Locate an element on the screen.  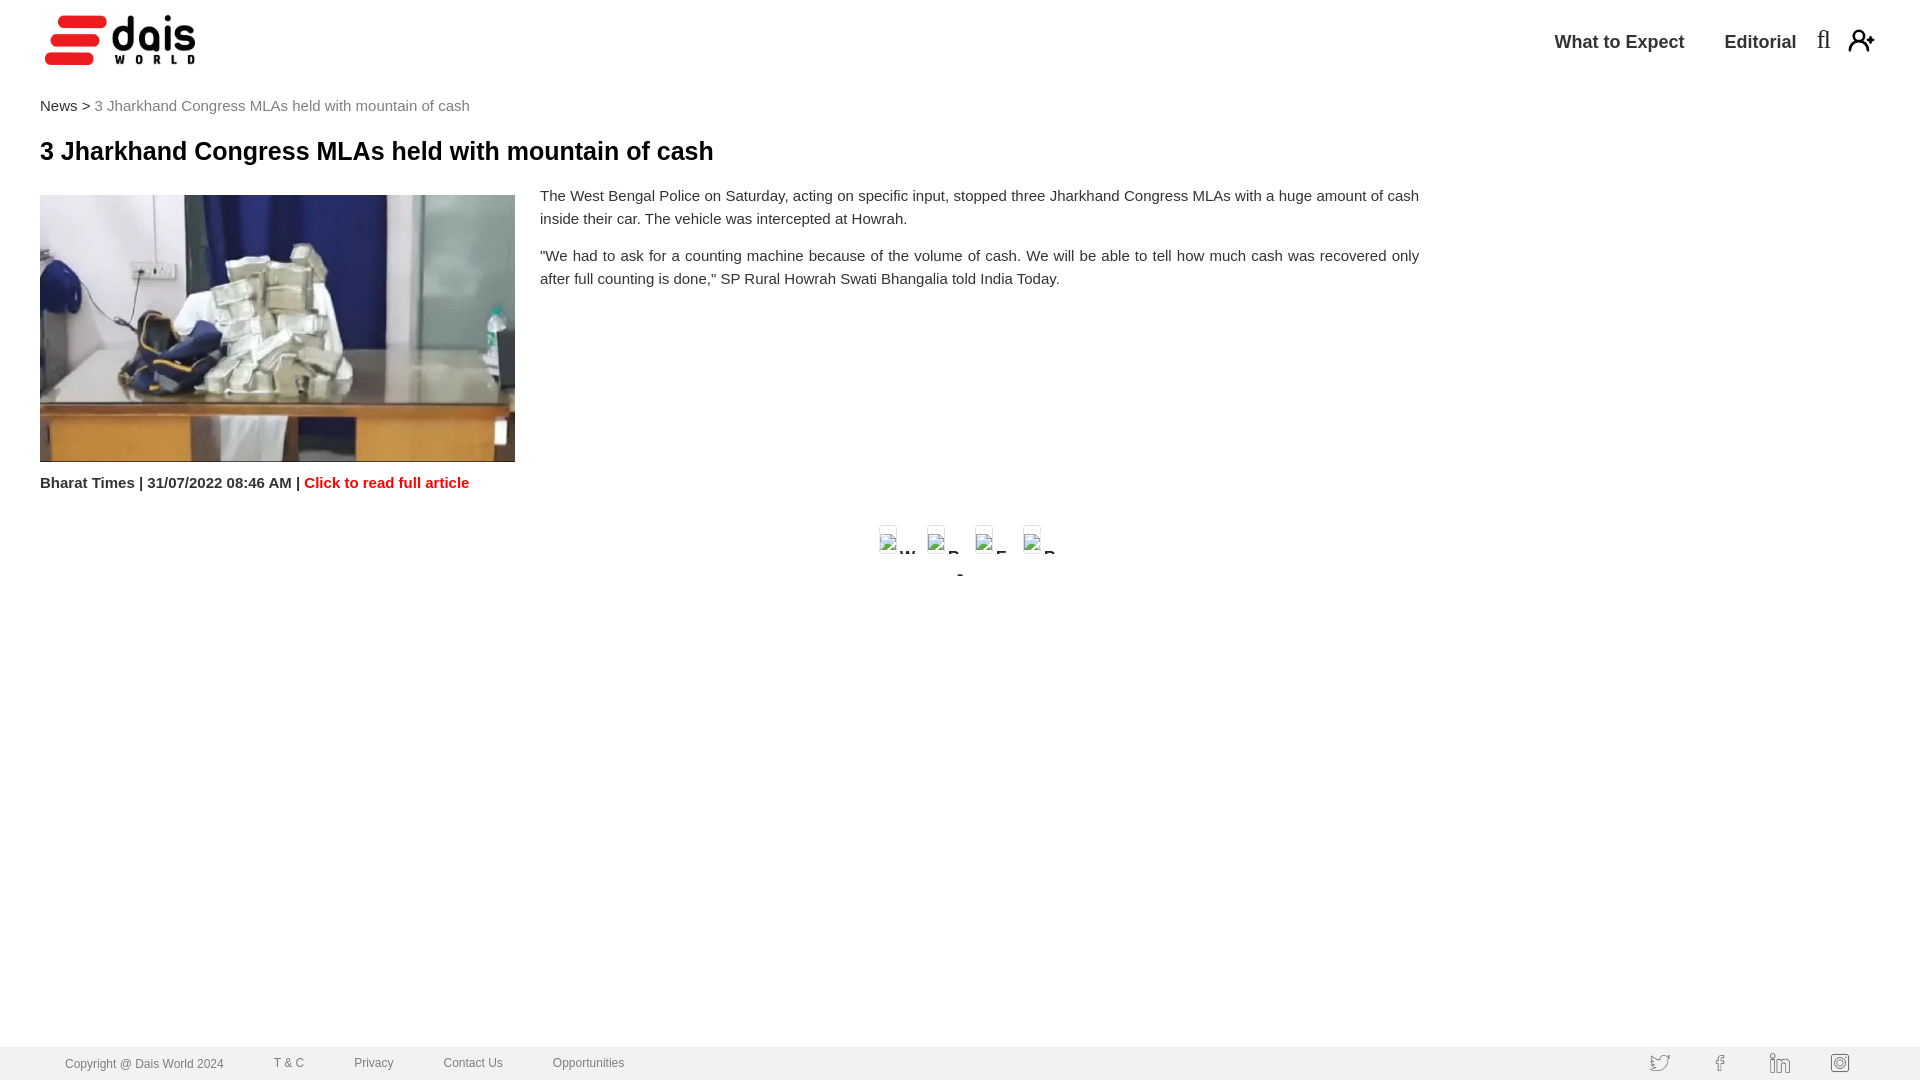
What to Expect is located at coordinates (1618, 45).